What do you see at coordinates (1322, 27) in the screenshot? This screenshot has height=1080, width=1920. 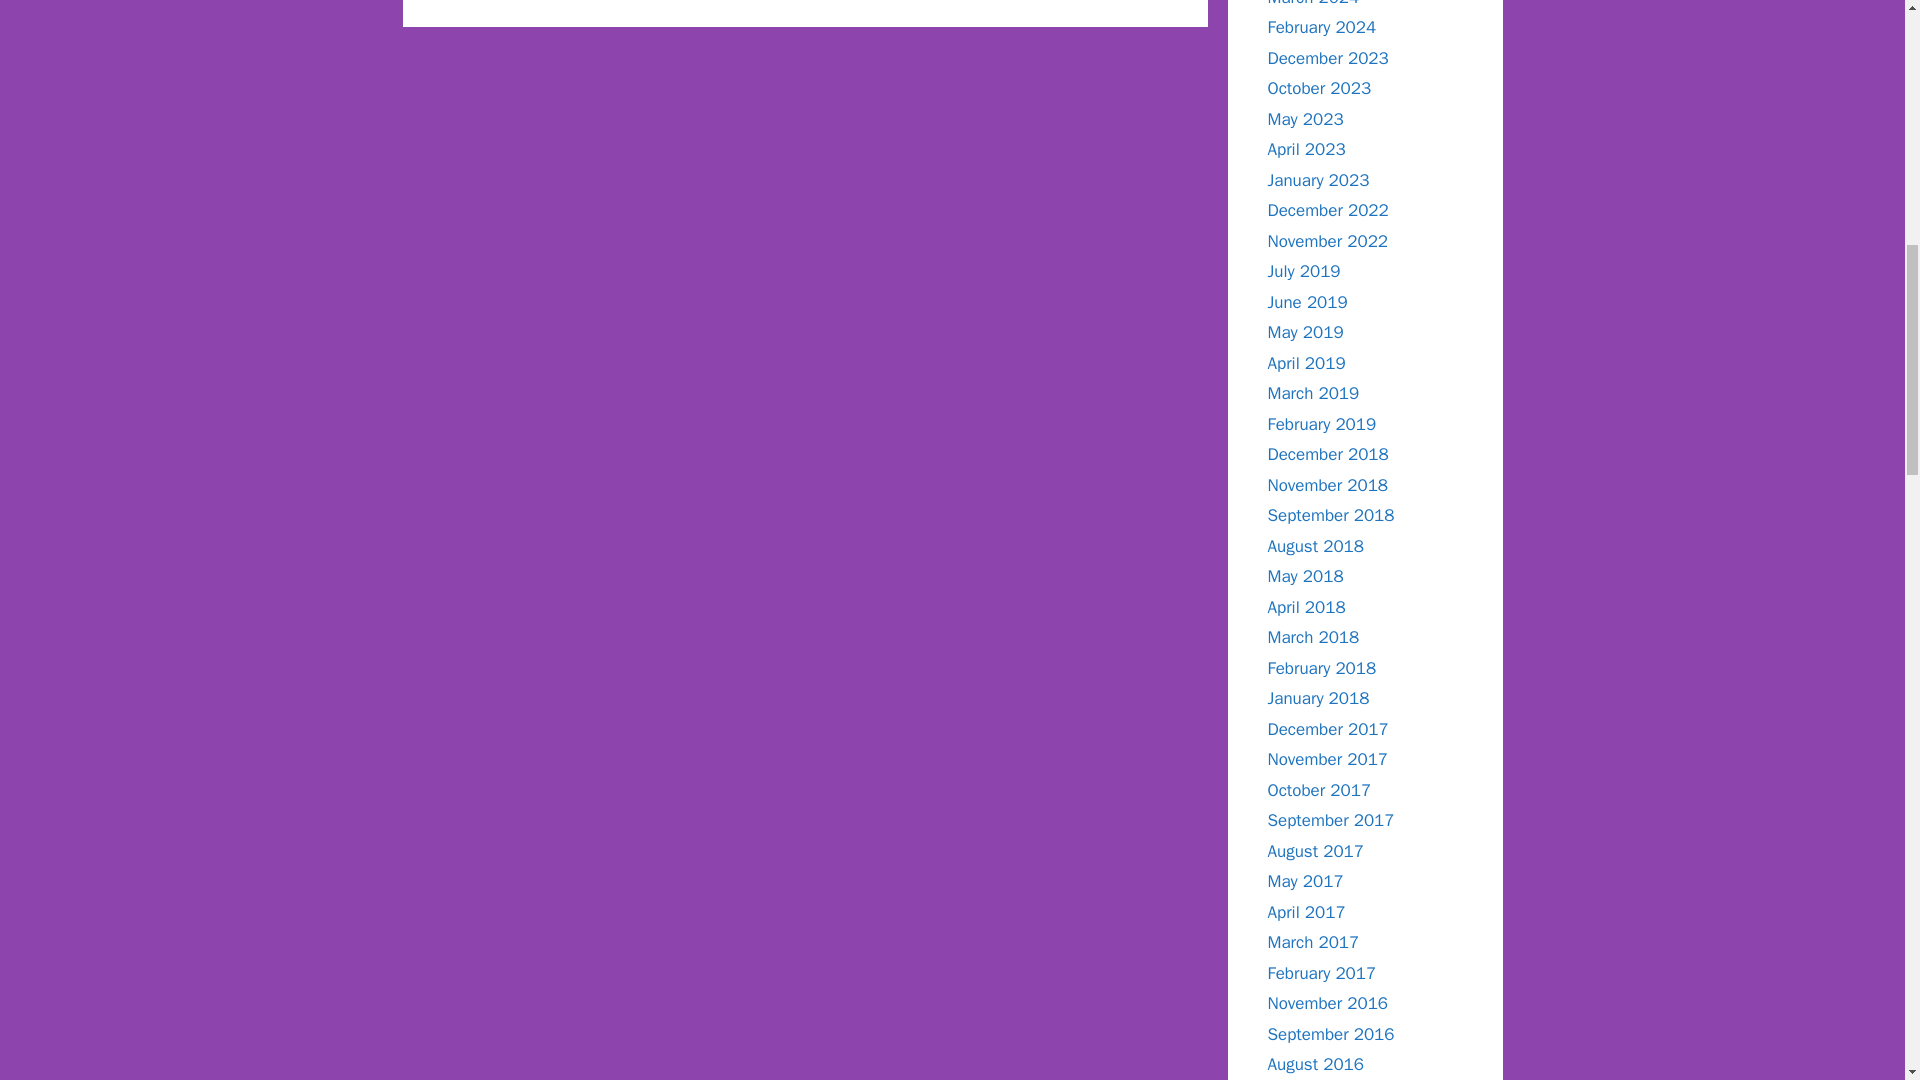 I see `February 2024` at bounding box center [1322, 27].